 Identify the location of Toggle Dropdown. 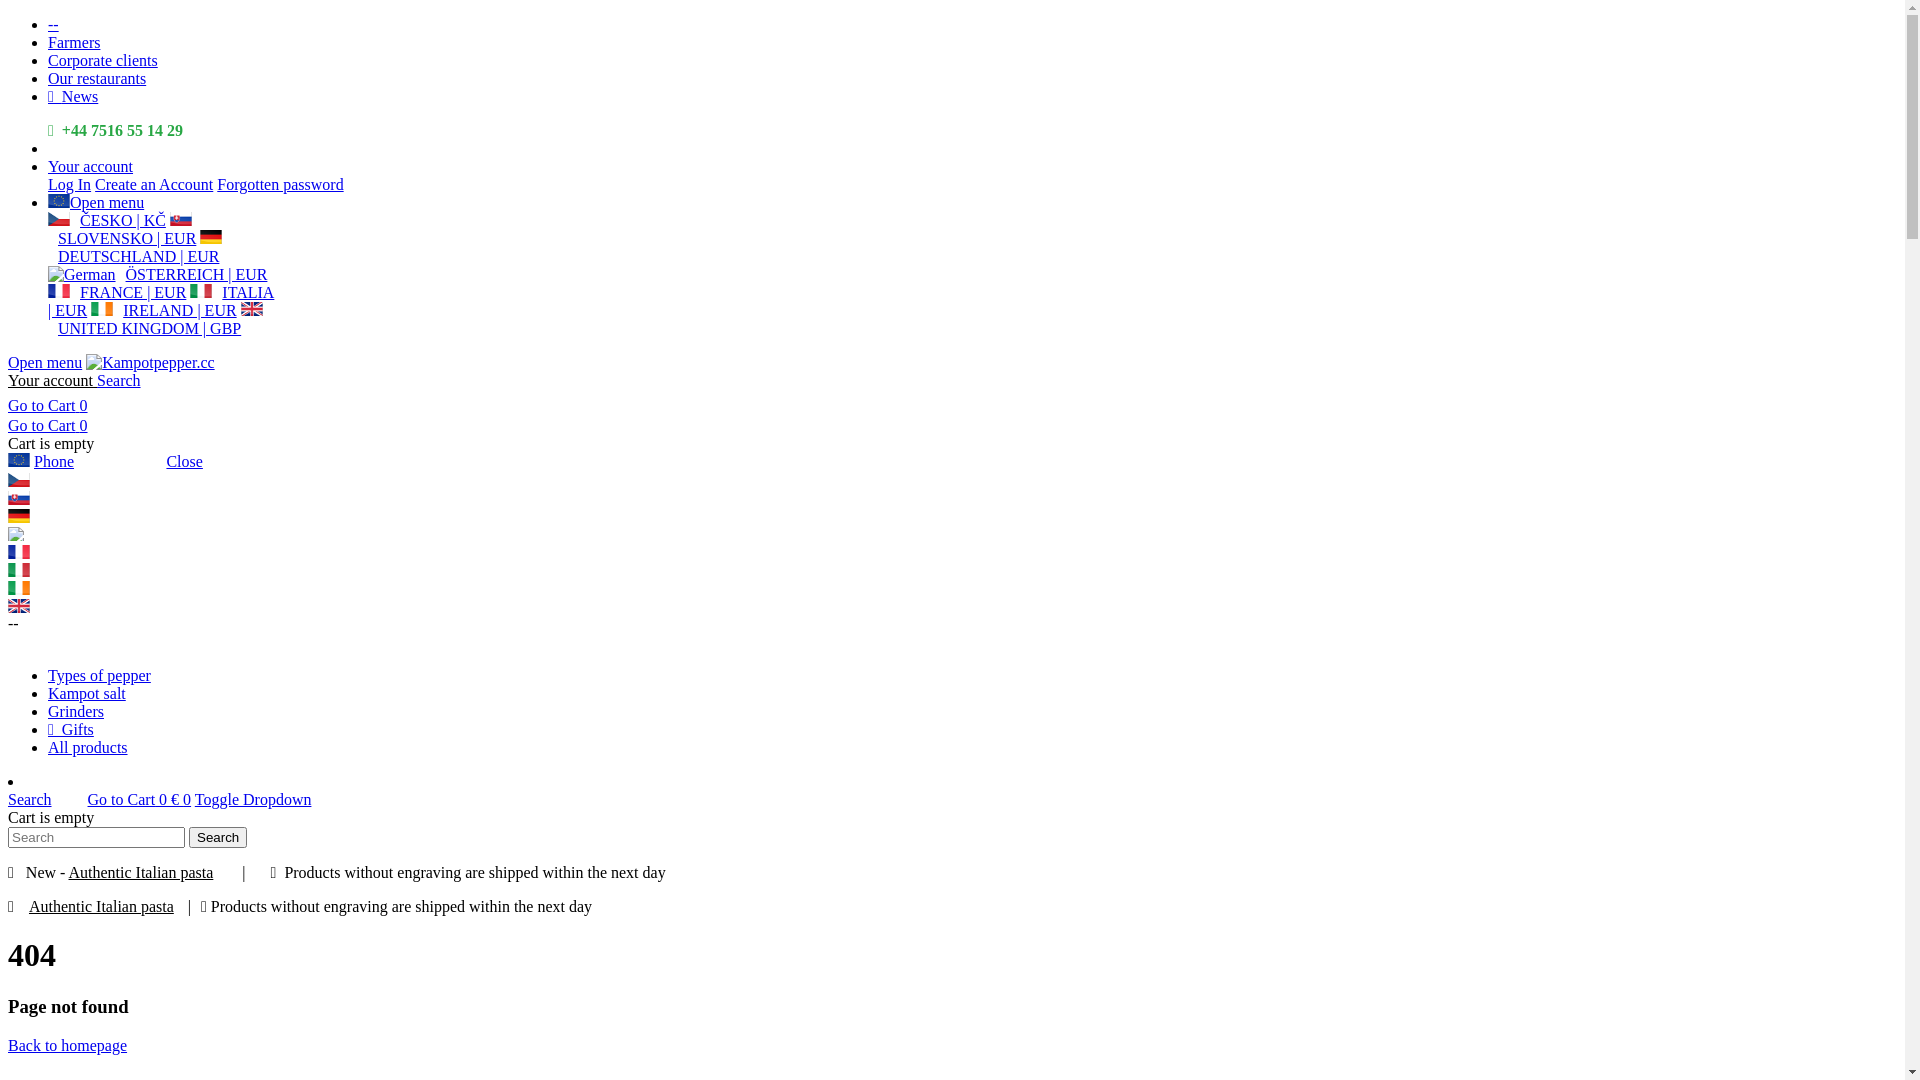
(254, 800).